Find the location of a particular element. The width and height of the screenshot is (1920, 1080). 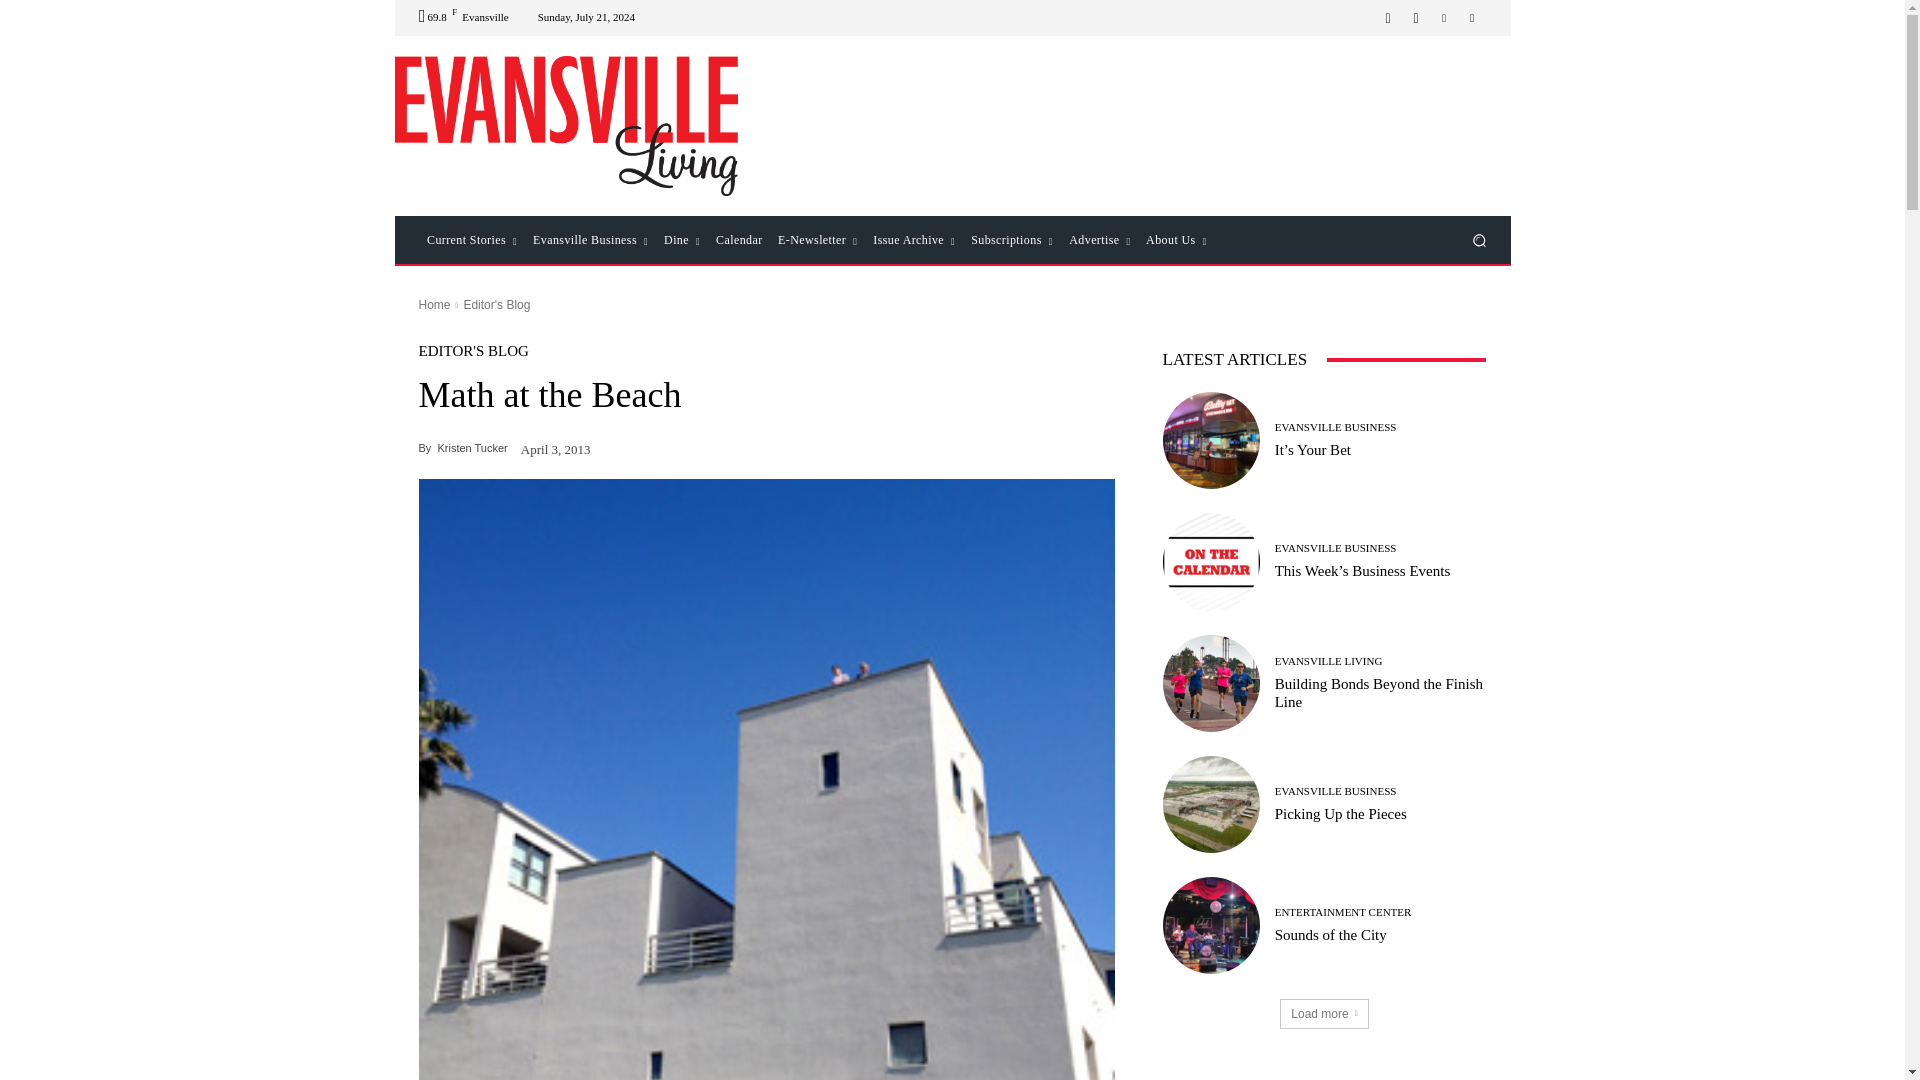

Facebook is located at coordinates (1388, 18).